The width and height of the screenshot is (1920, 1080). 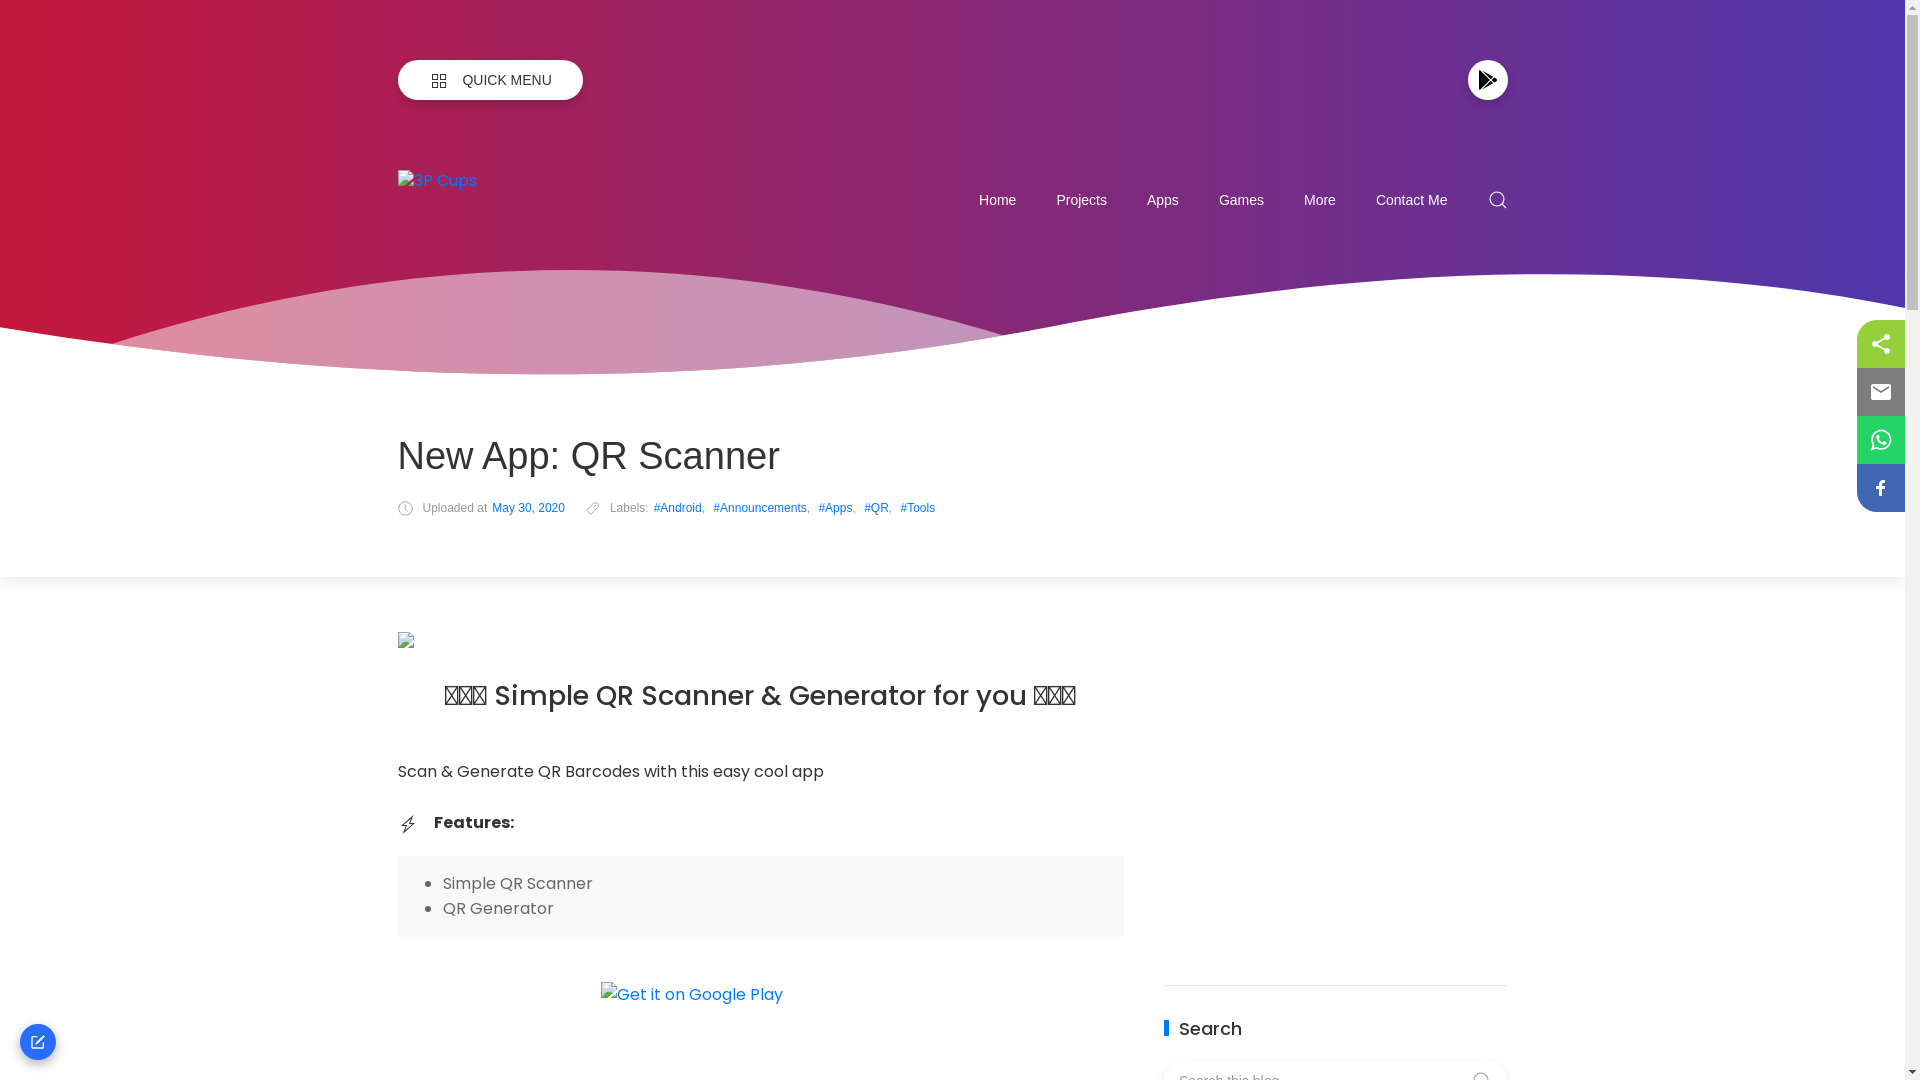 I want to click on Apps, so click(x=1163, y=200).